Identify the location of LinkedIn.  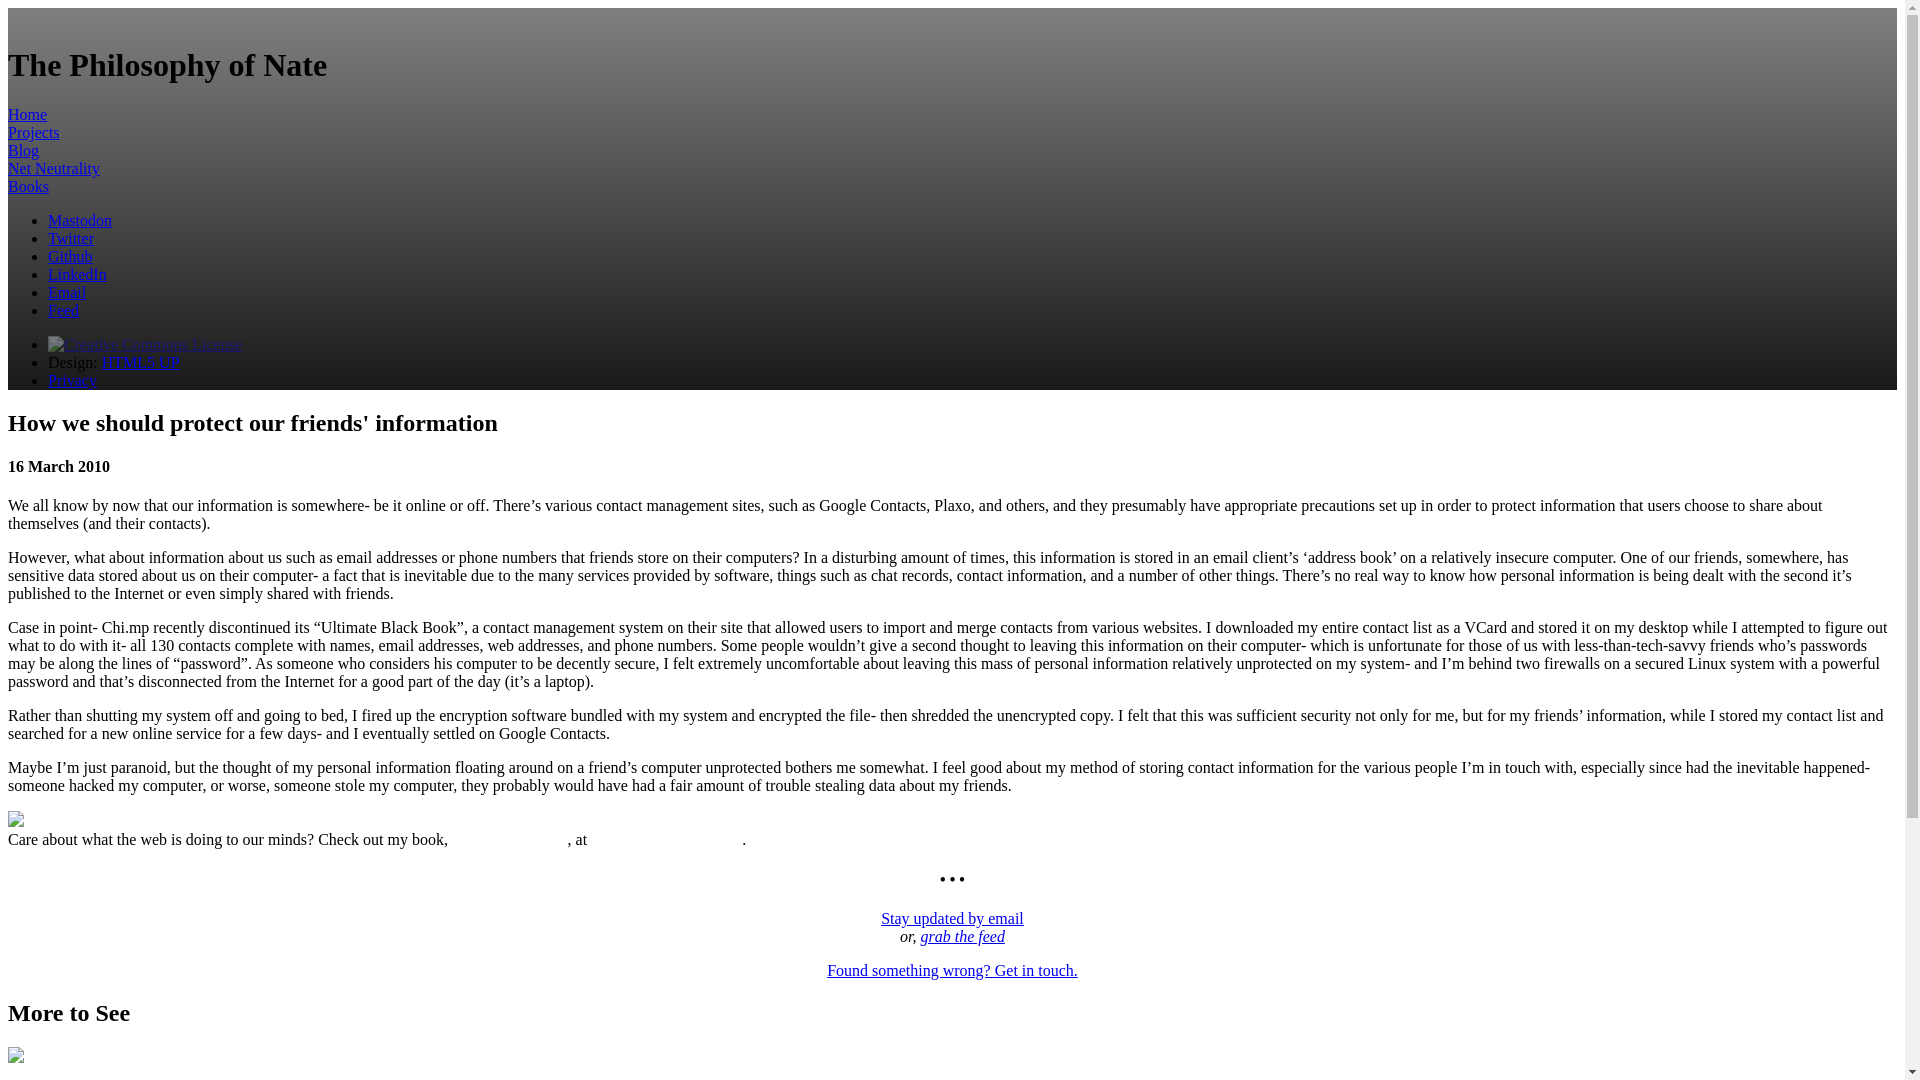
(78, 274).